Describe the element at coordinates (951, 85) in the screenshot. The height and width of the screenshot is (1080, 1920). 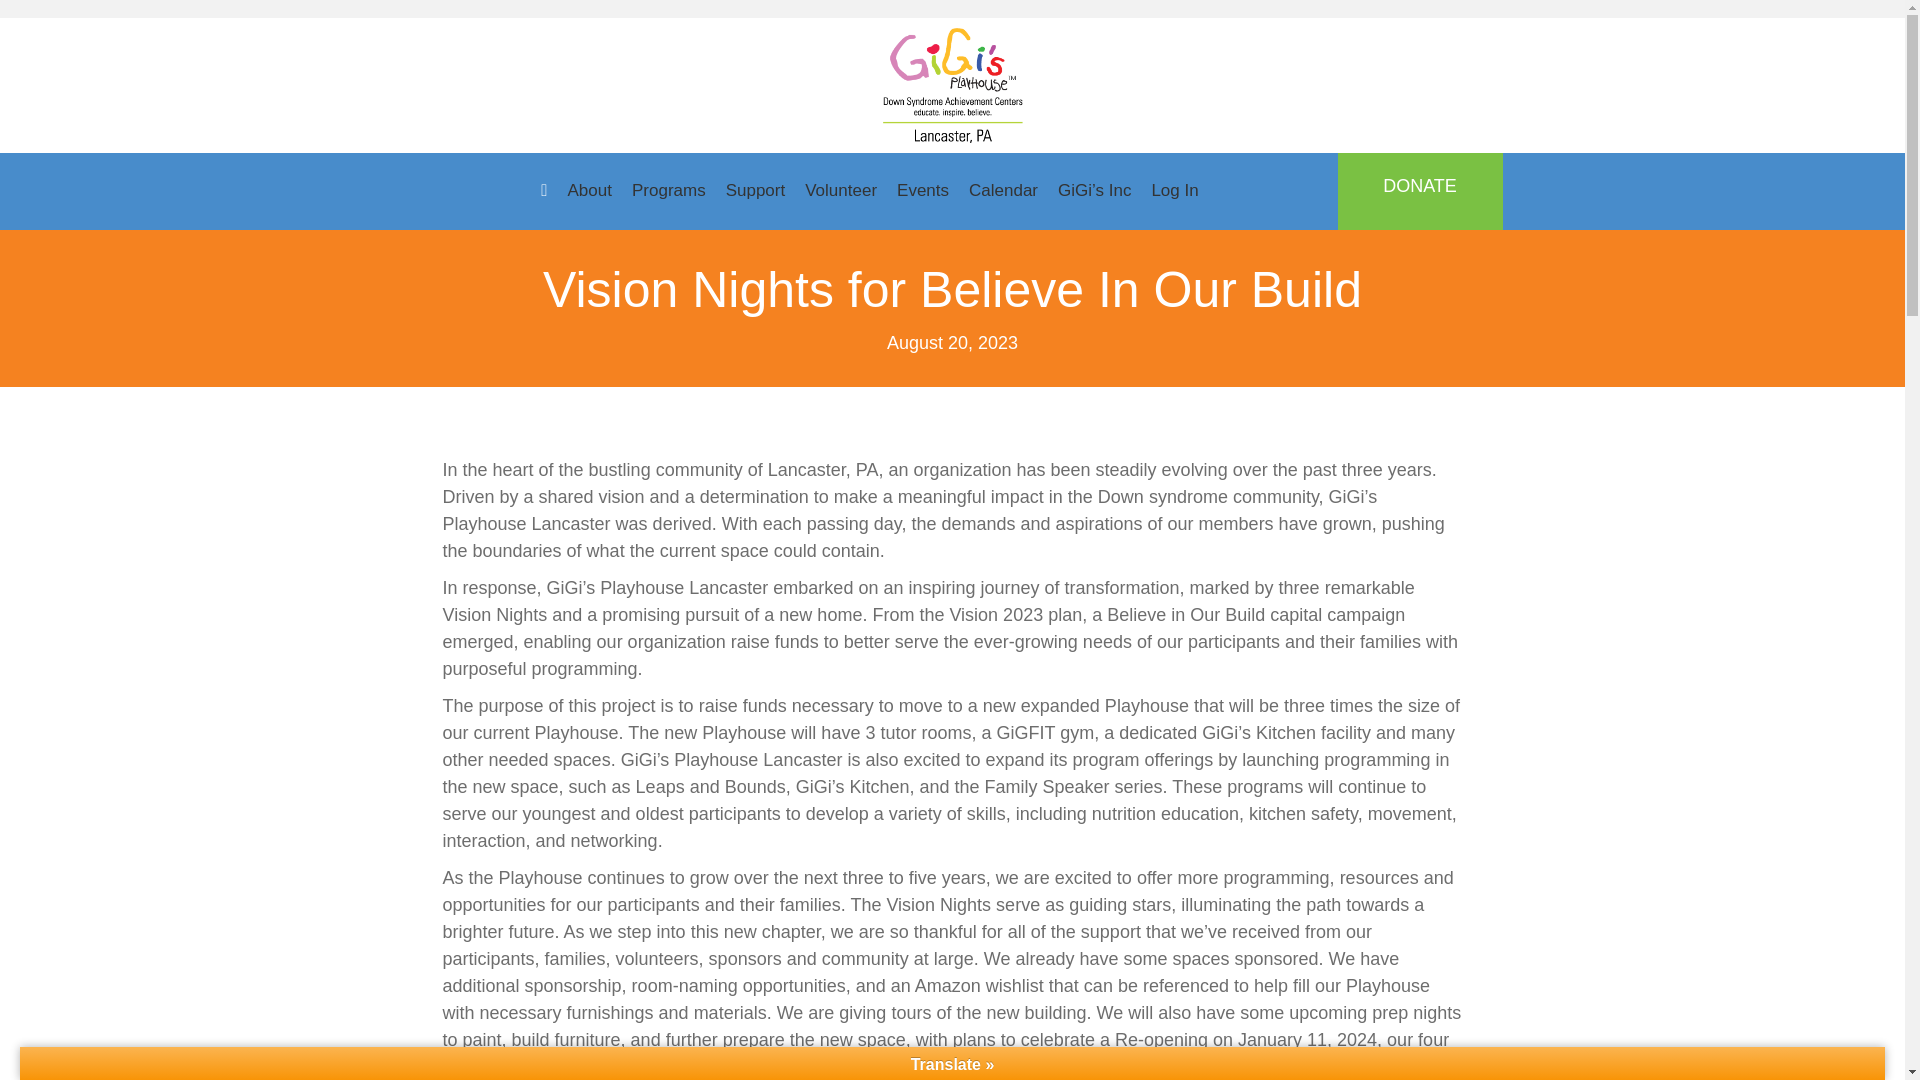
I see `GiGi-location---Lancaster` at that location.